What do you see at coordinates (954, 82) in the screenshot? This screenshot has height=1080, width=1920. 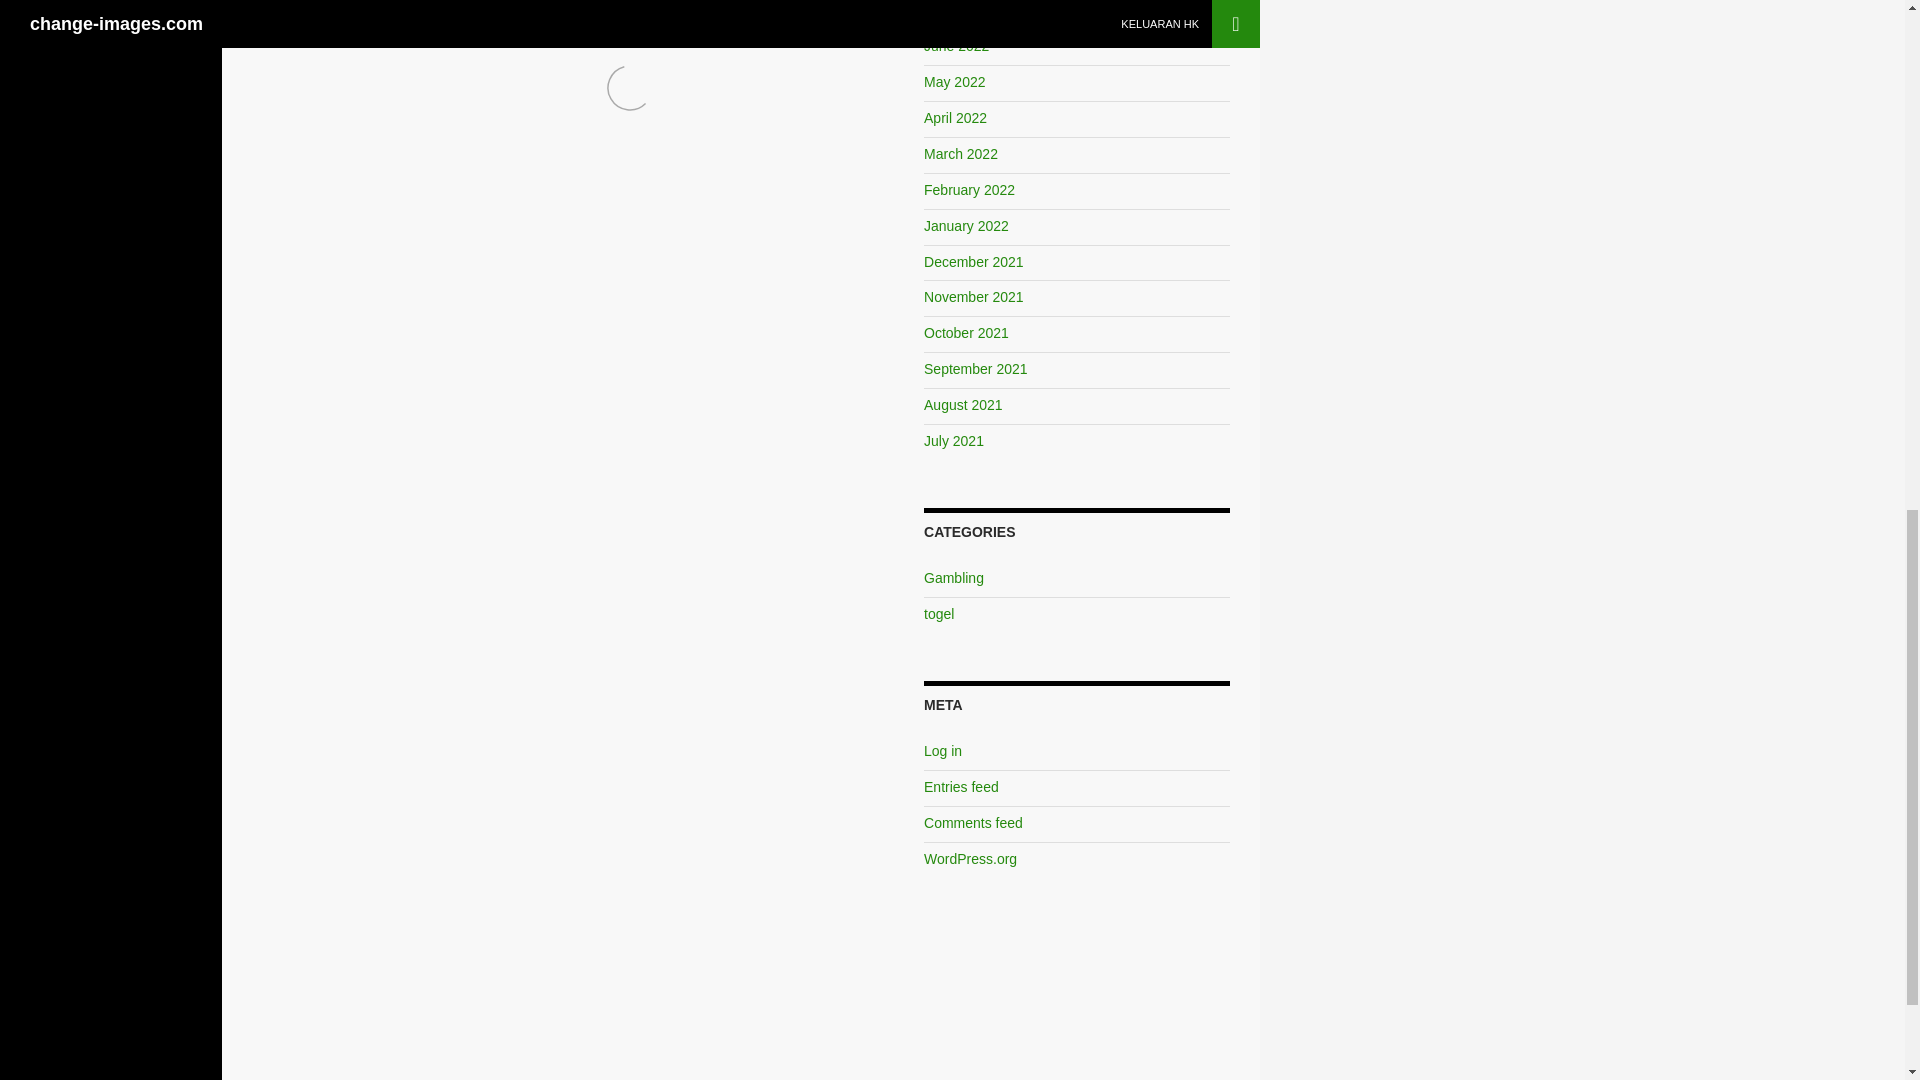 I see `July 2022` at bounding box center [954, 82].